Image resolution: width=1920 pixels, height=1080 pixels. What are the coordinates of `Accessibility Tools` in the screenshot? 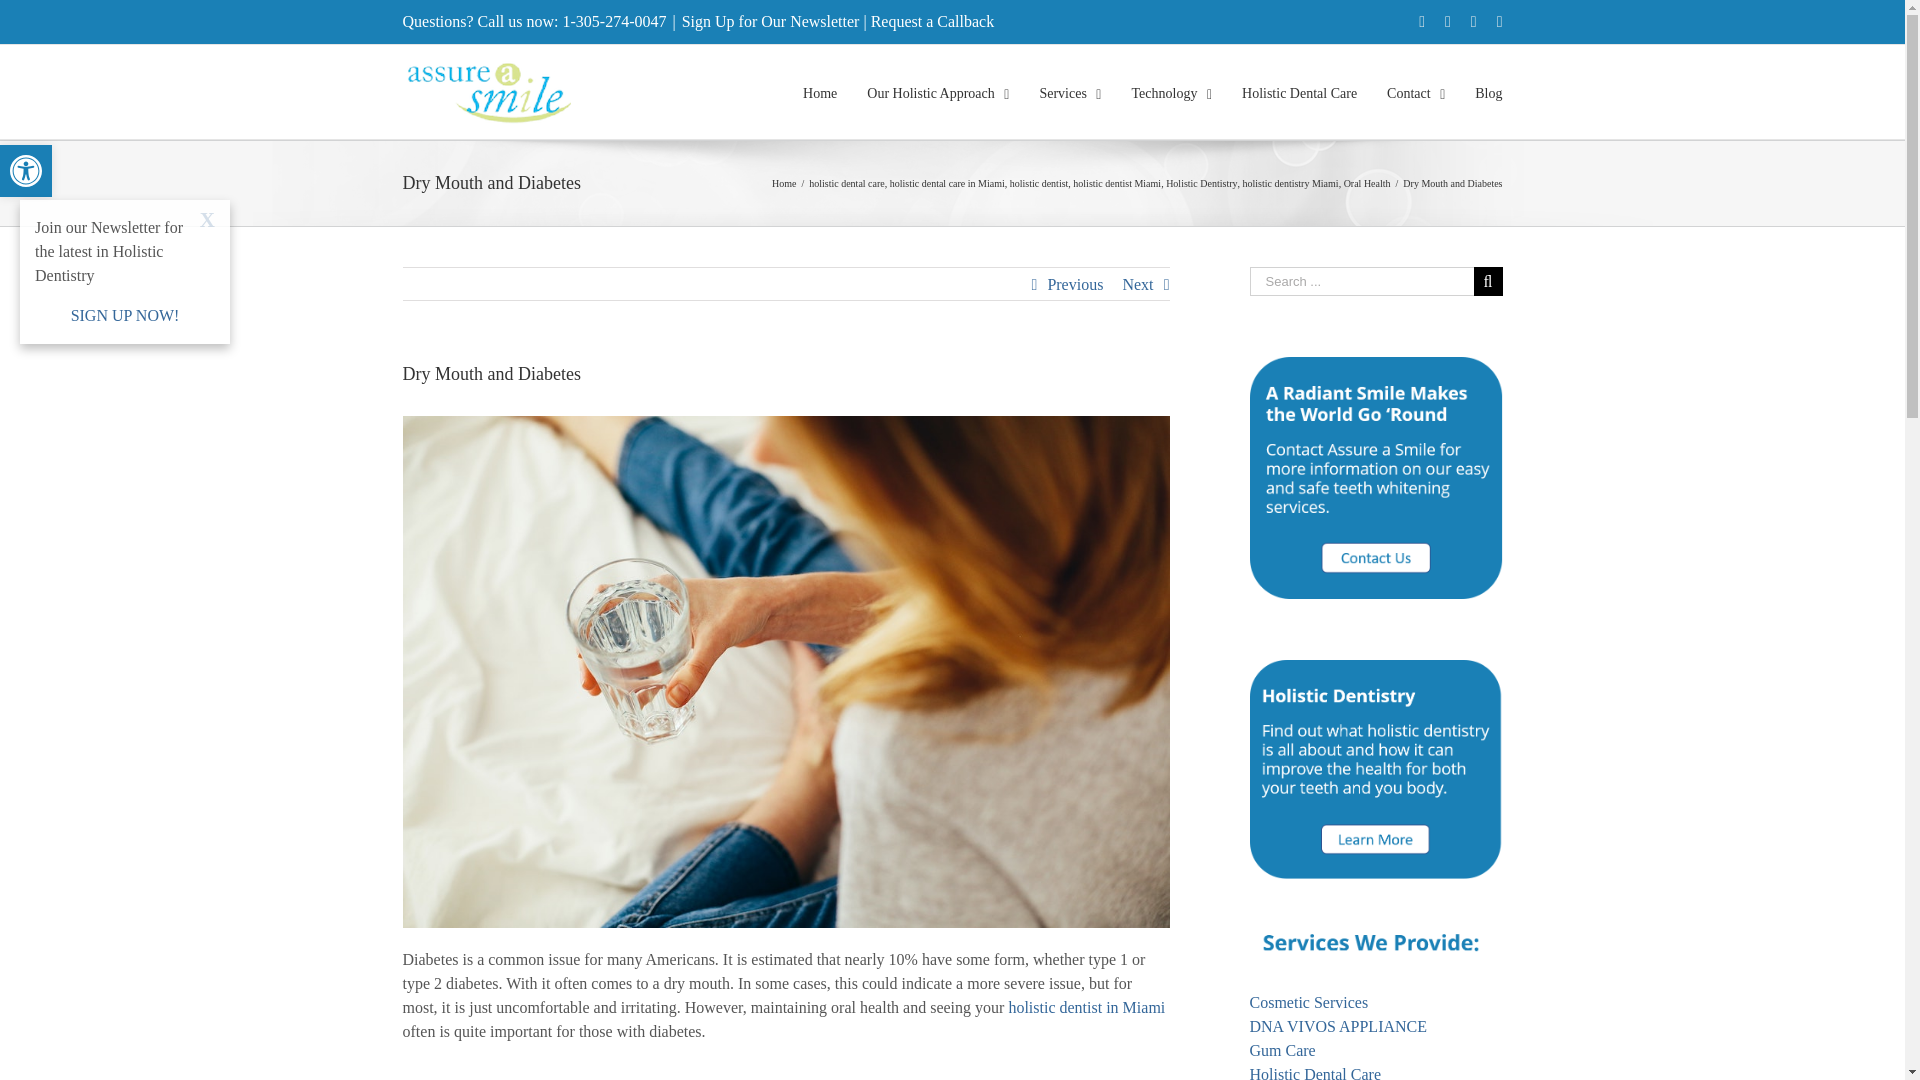 It's located at (26, 170).